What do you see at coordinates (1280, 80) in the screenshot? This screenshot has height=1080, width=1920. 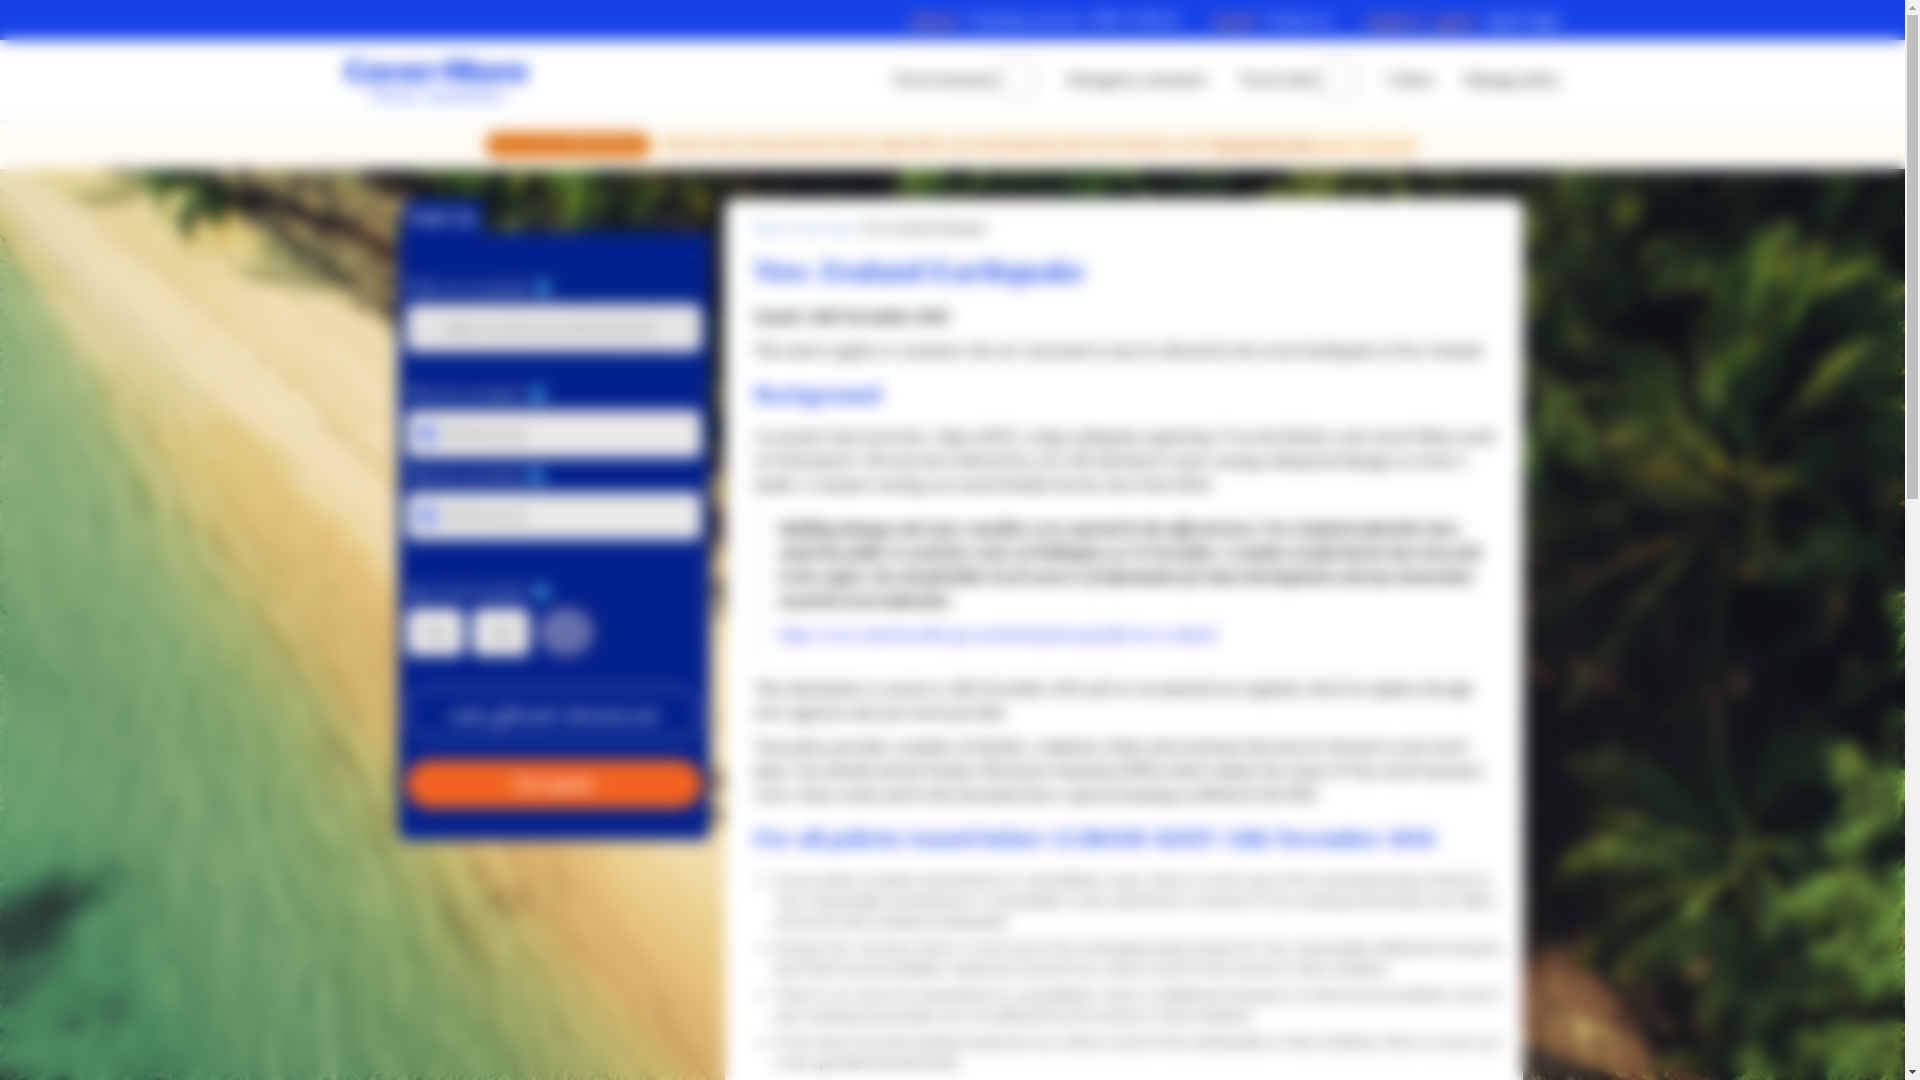 I see `Inbound` at bounding box center [1280, 80].